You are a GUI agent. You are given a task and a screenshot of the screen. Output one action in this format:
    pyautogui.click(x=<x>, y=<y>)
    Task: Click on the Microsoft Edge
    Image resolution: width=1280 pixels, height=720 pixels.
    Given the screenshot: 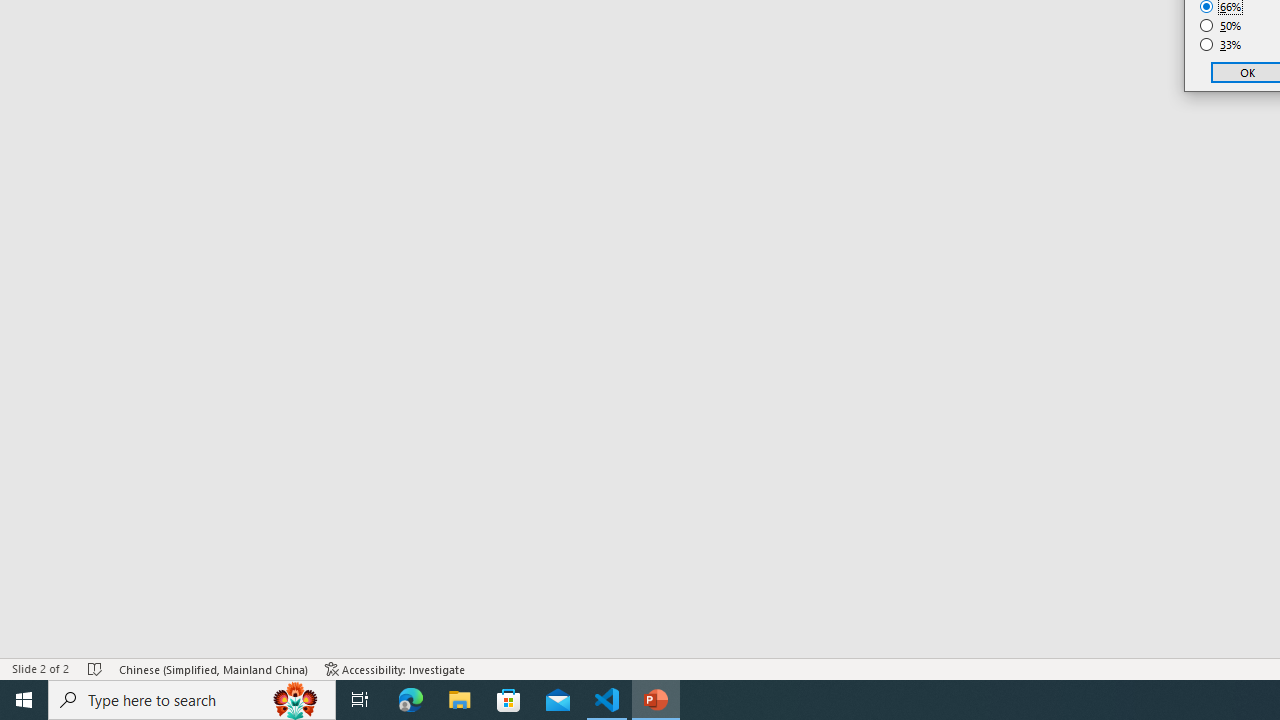 What is the action you would take?
    pyautogui.click(x=411, y=700)
    